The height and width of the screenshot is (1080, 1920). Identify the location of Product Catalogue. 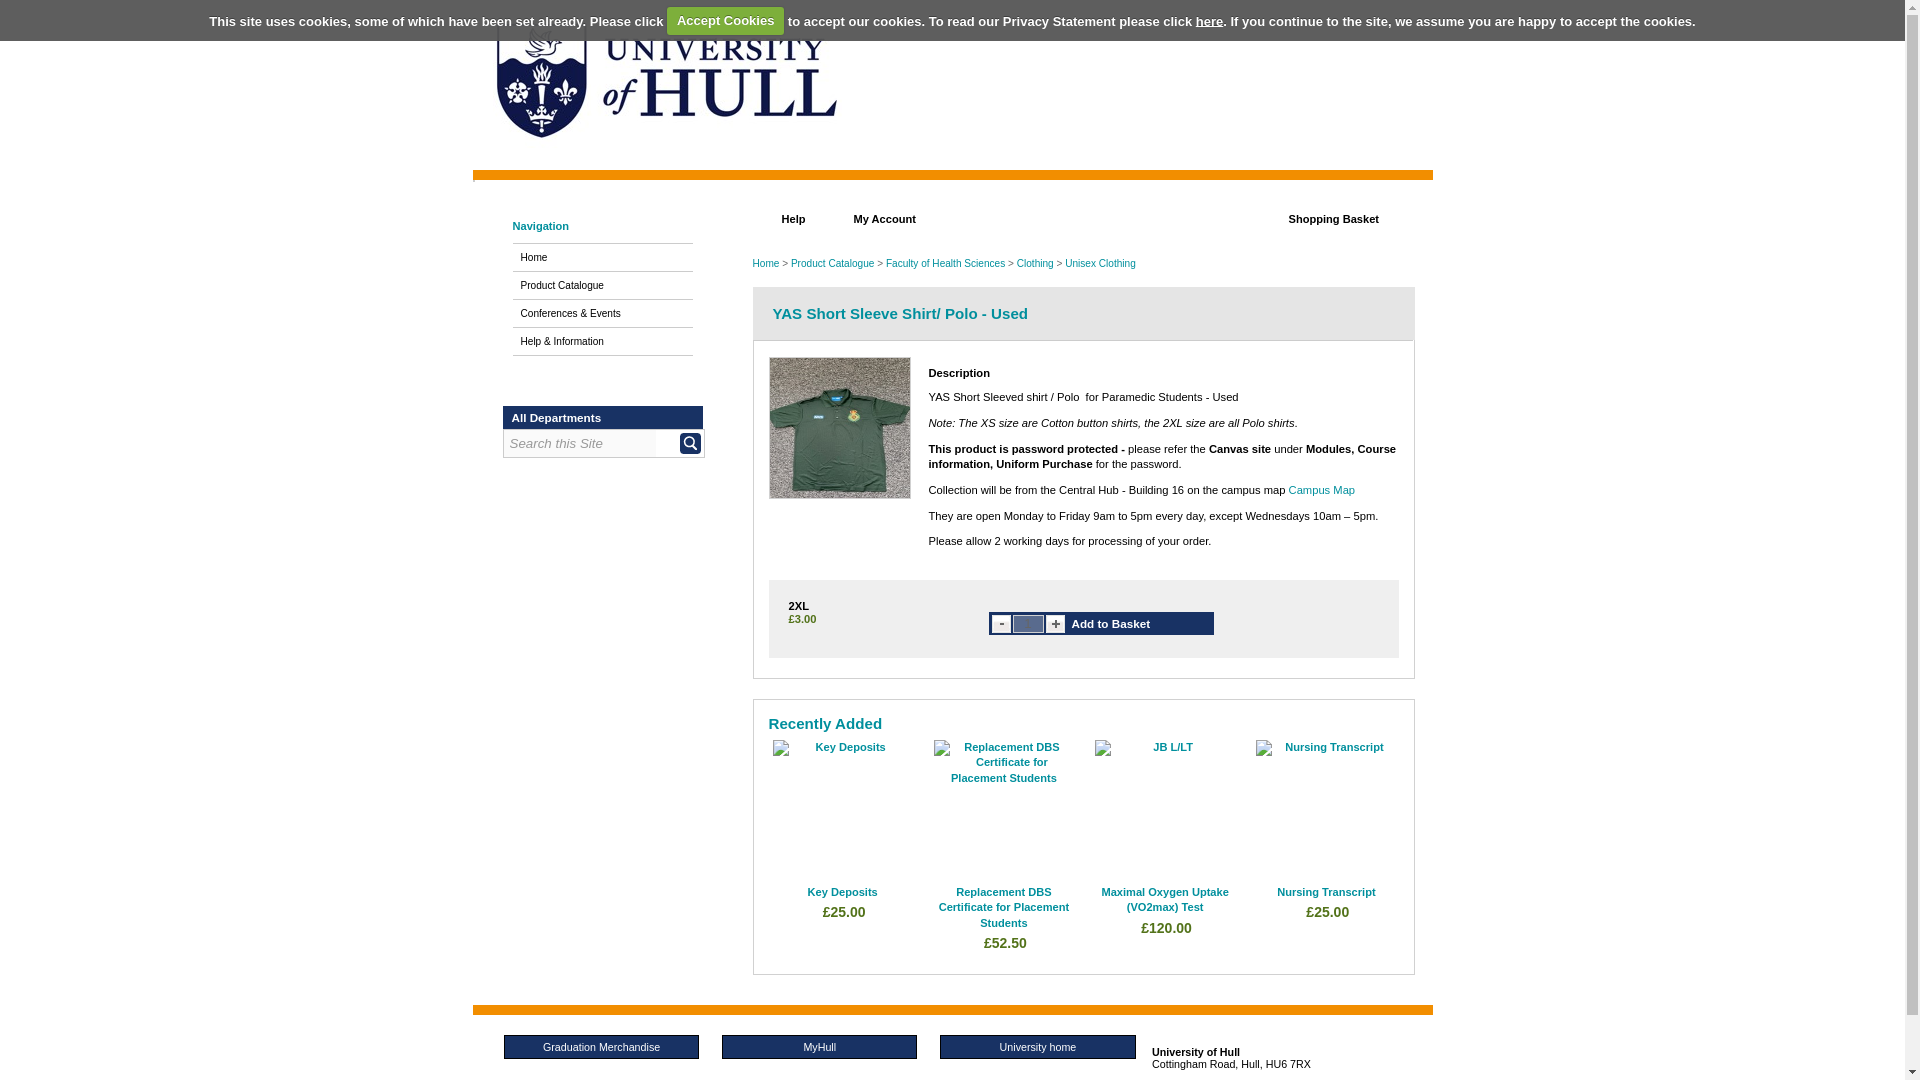
(602, 286).